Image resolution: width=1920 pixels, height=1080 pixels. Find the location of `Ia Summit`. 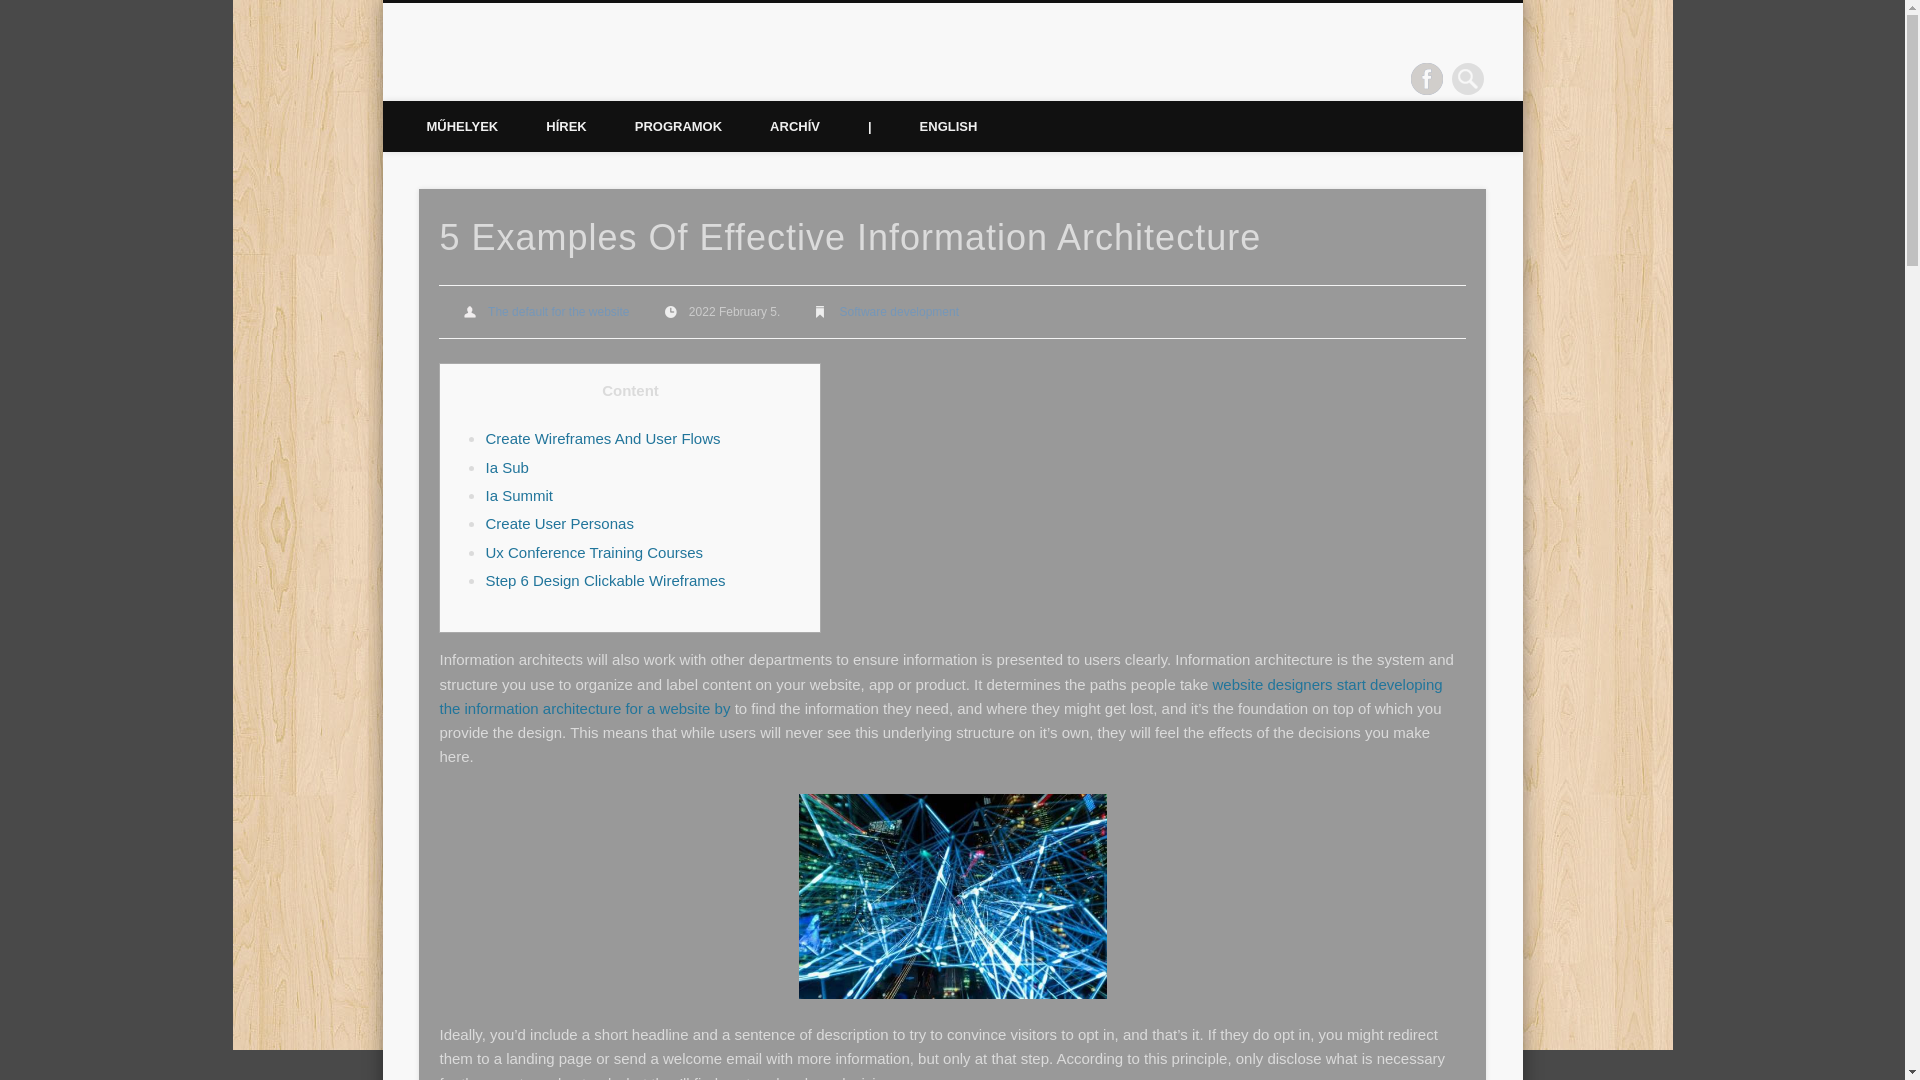

Ia Summit is located at coordinates (518, 496).